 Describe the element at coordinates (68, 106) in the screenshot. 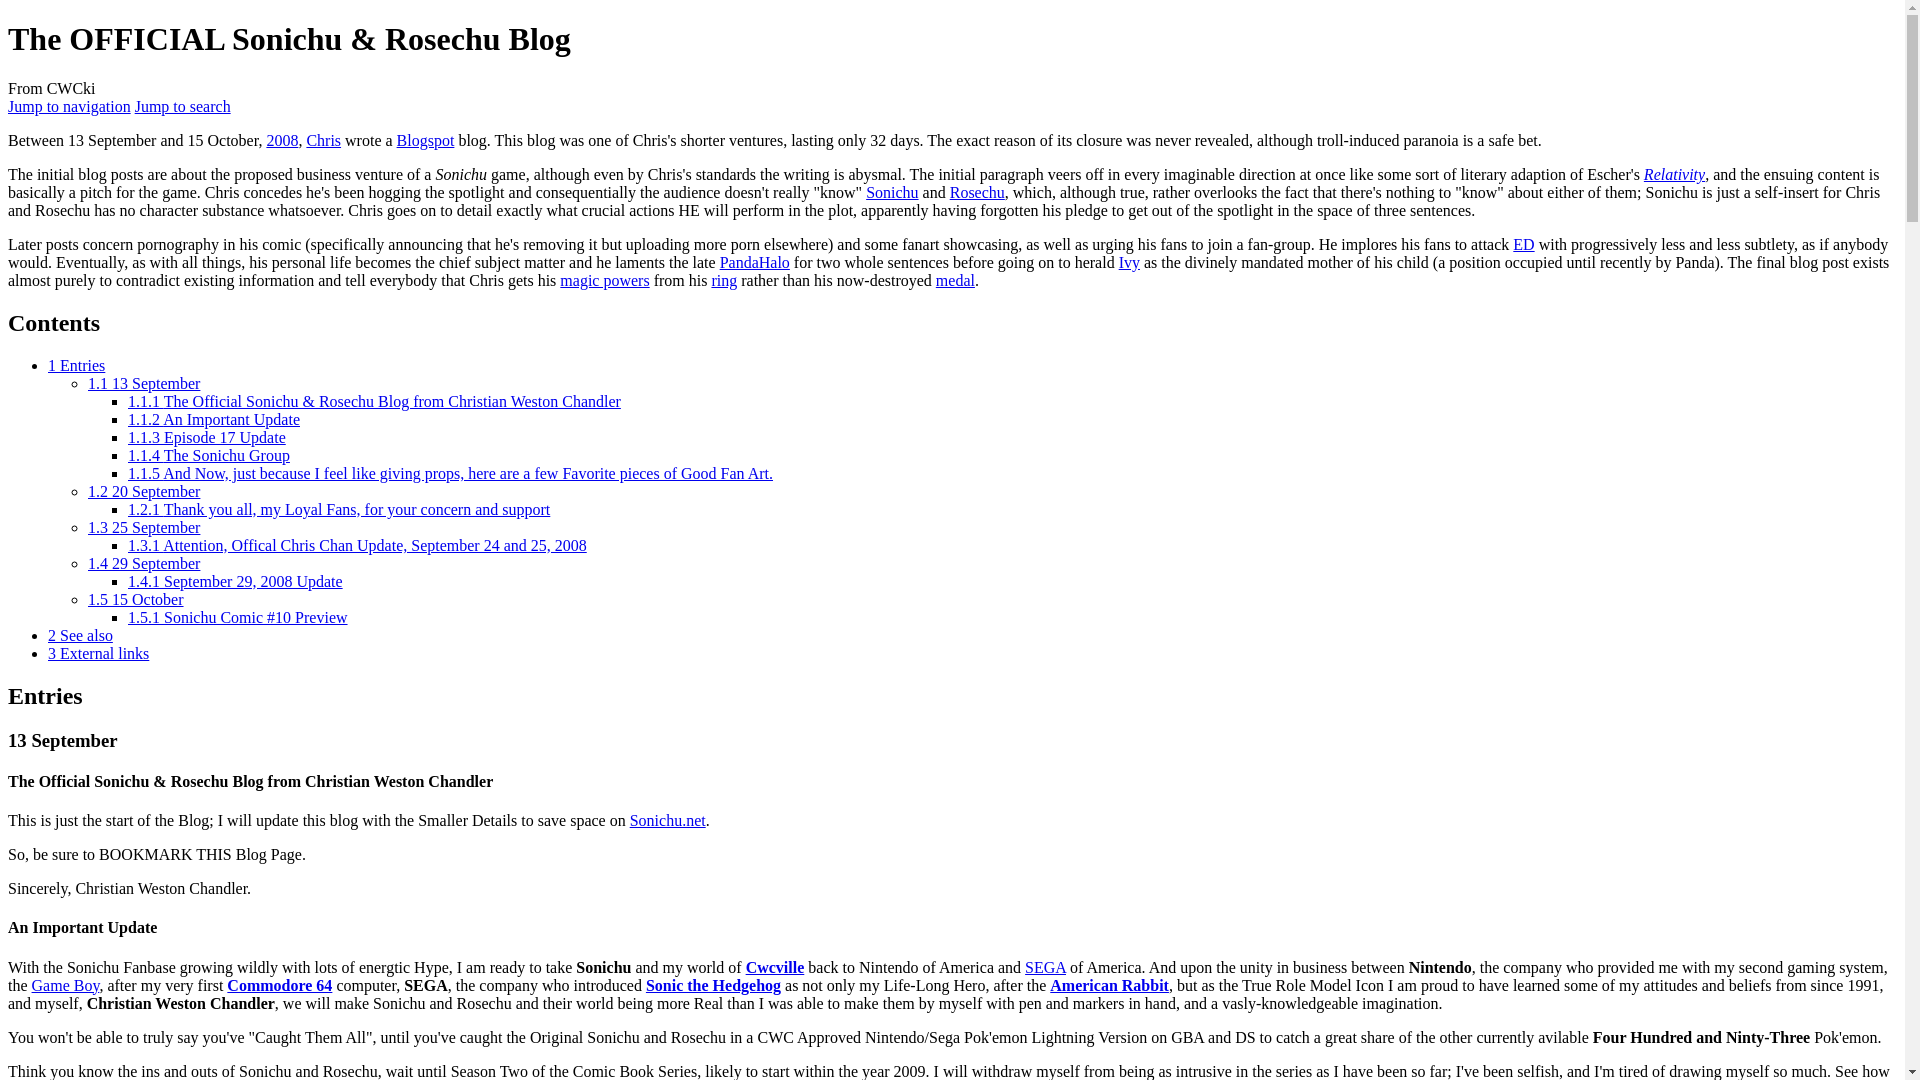

I see `Jump to navigation` at that location.